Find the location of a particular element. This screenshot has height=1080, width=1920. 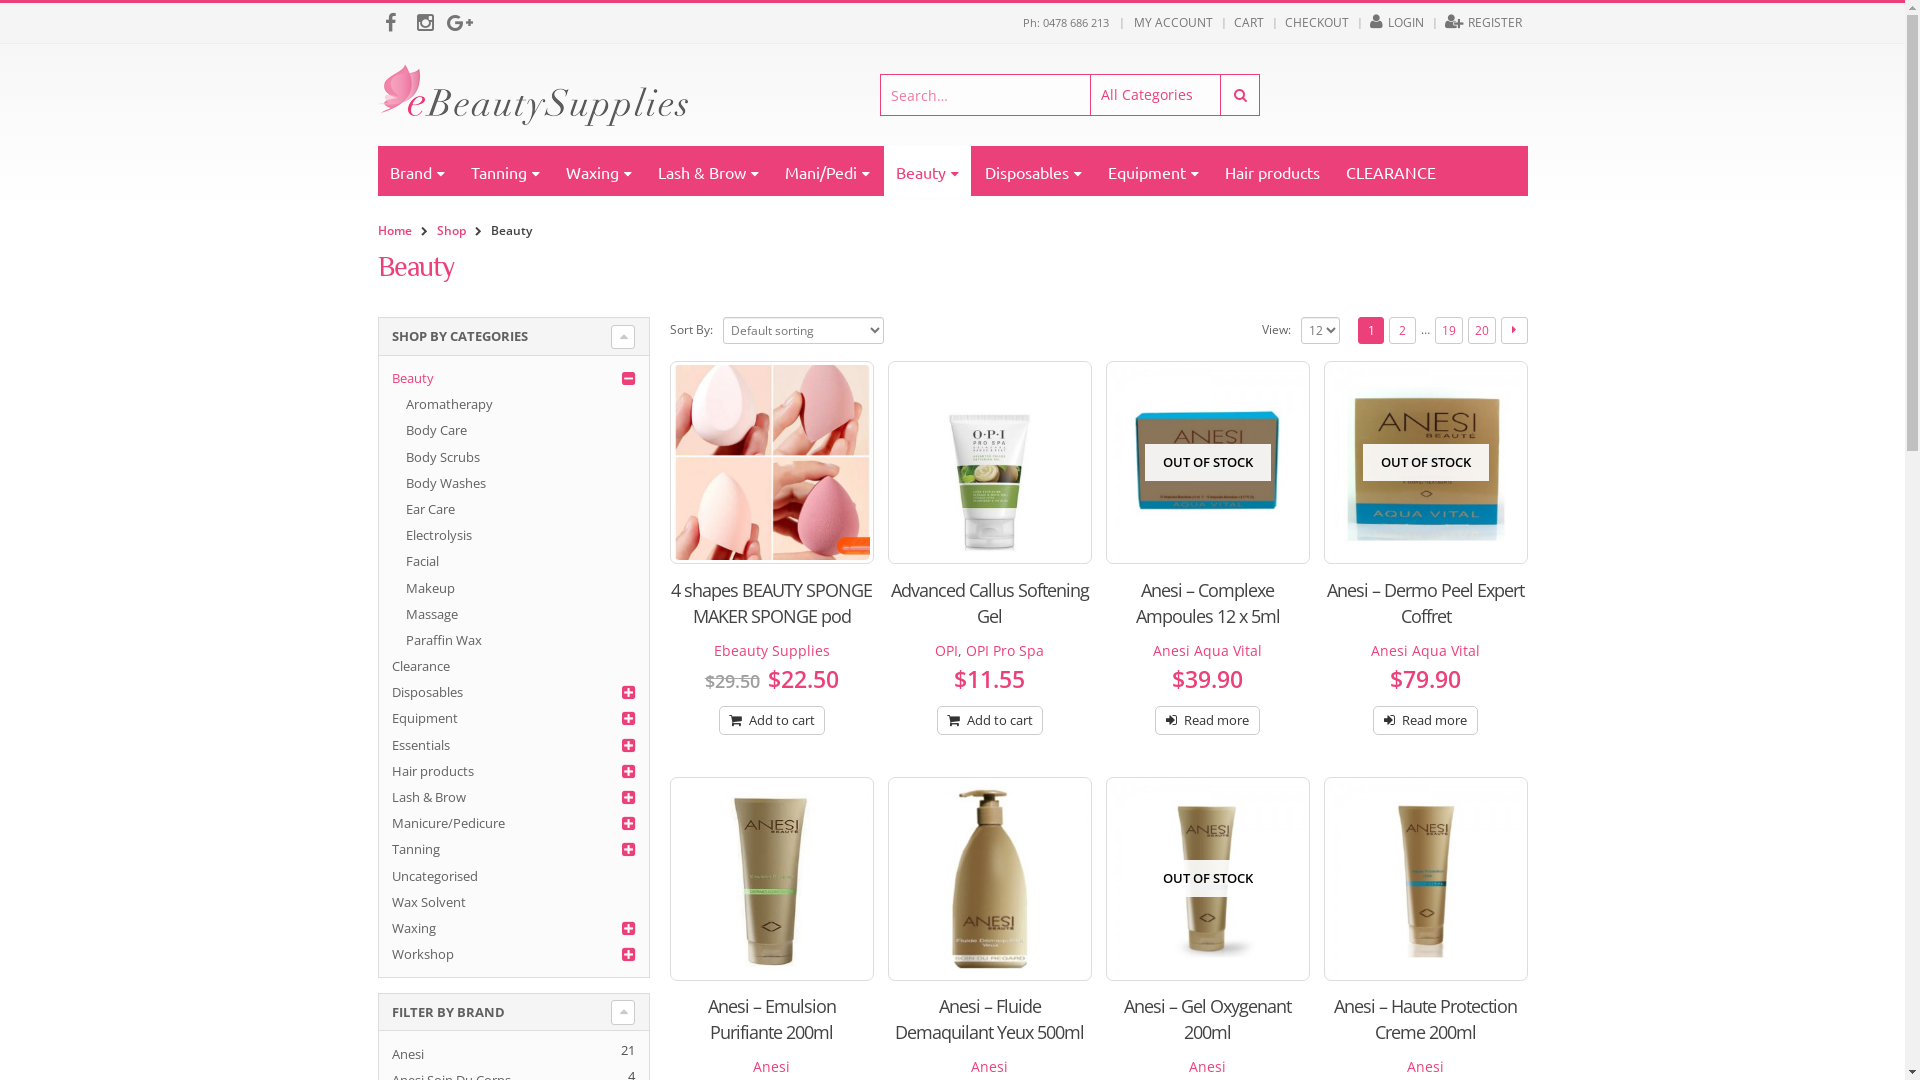

eBeauty Supplies - Your local salon supplier is located at coordinates (533, 95).